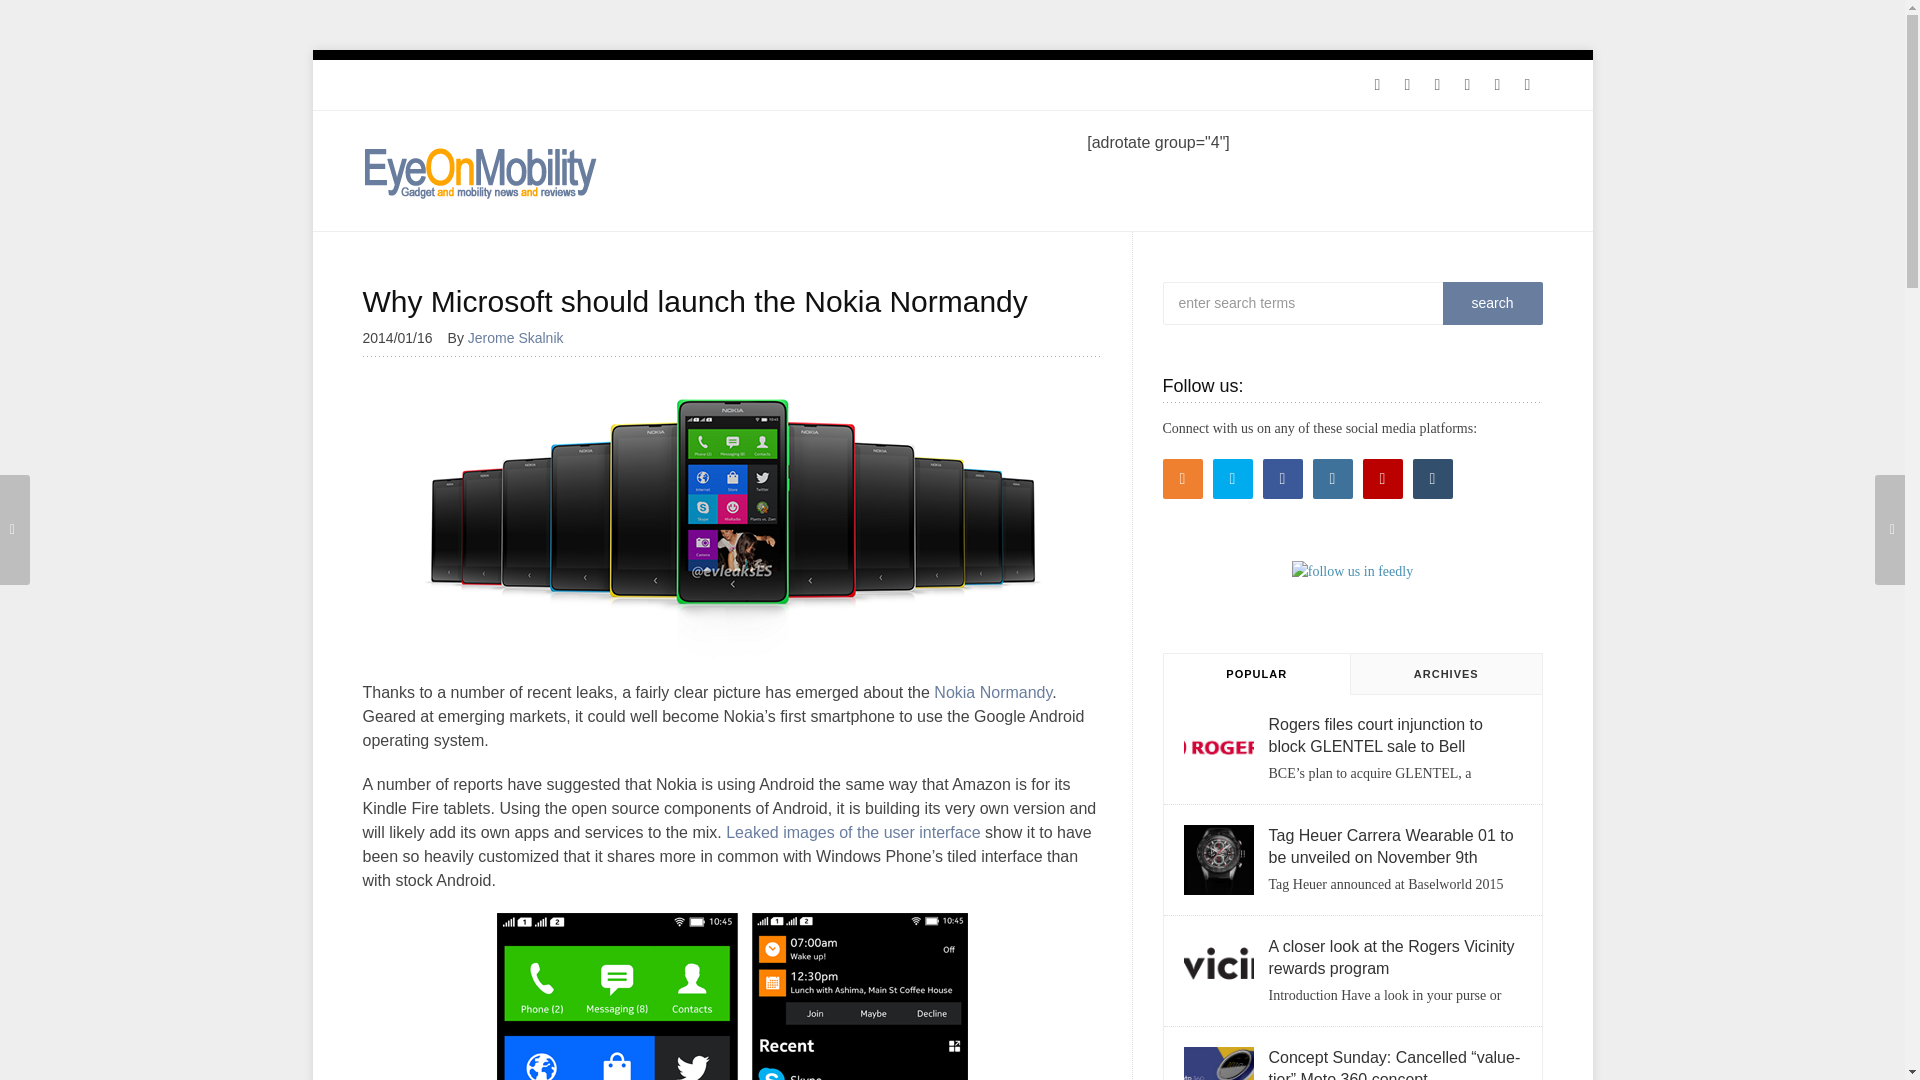 Image resolution: width=1920 pixels, height=1080 pixels. Describe the element at coordinates (852, 832) in the screenshot. I see `New Nokia Normandy user interface images leaked` at that location.